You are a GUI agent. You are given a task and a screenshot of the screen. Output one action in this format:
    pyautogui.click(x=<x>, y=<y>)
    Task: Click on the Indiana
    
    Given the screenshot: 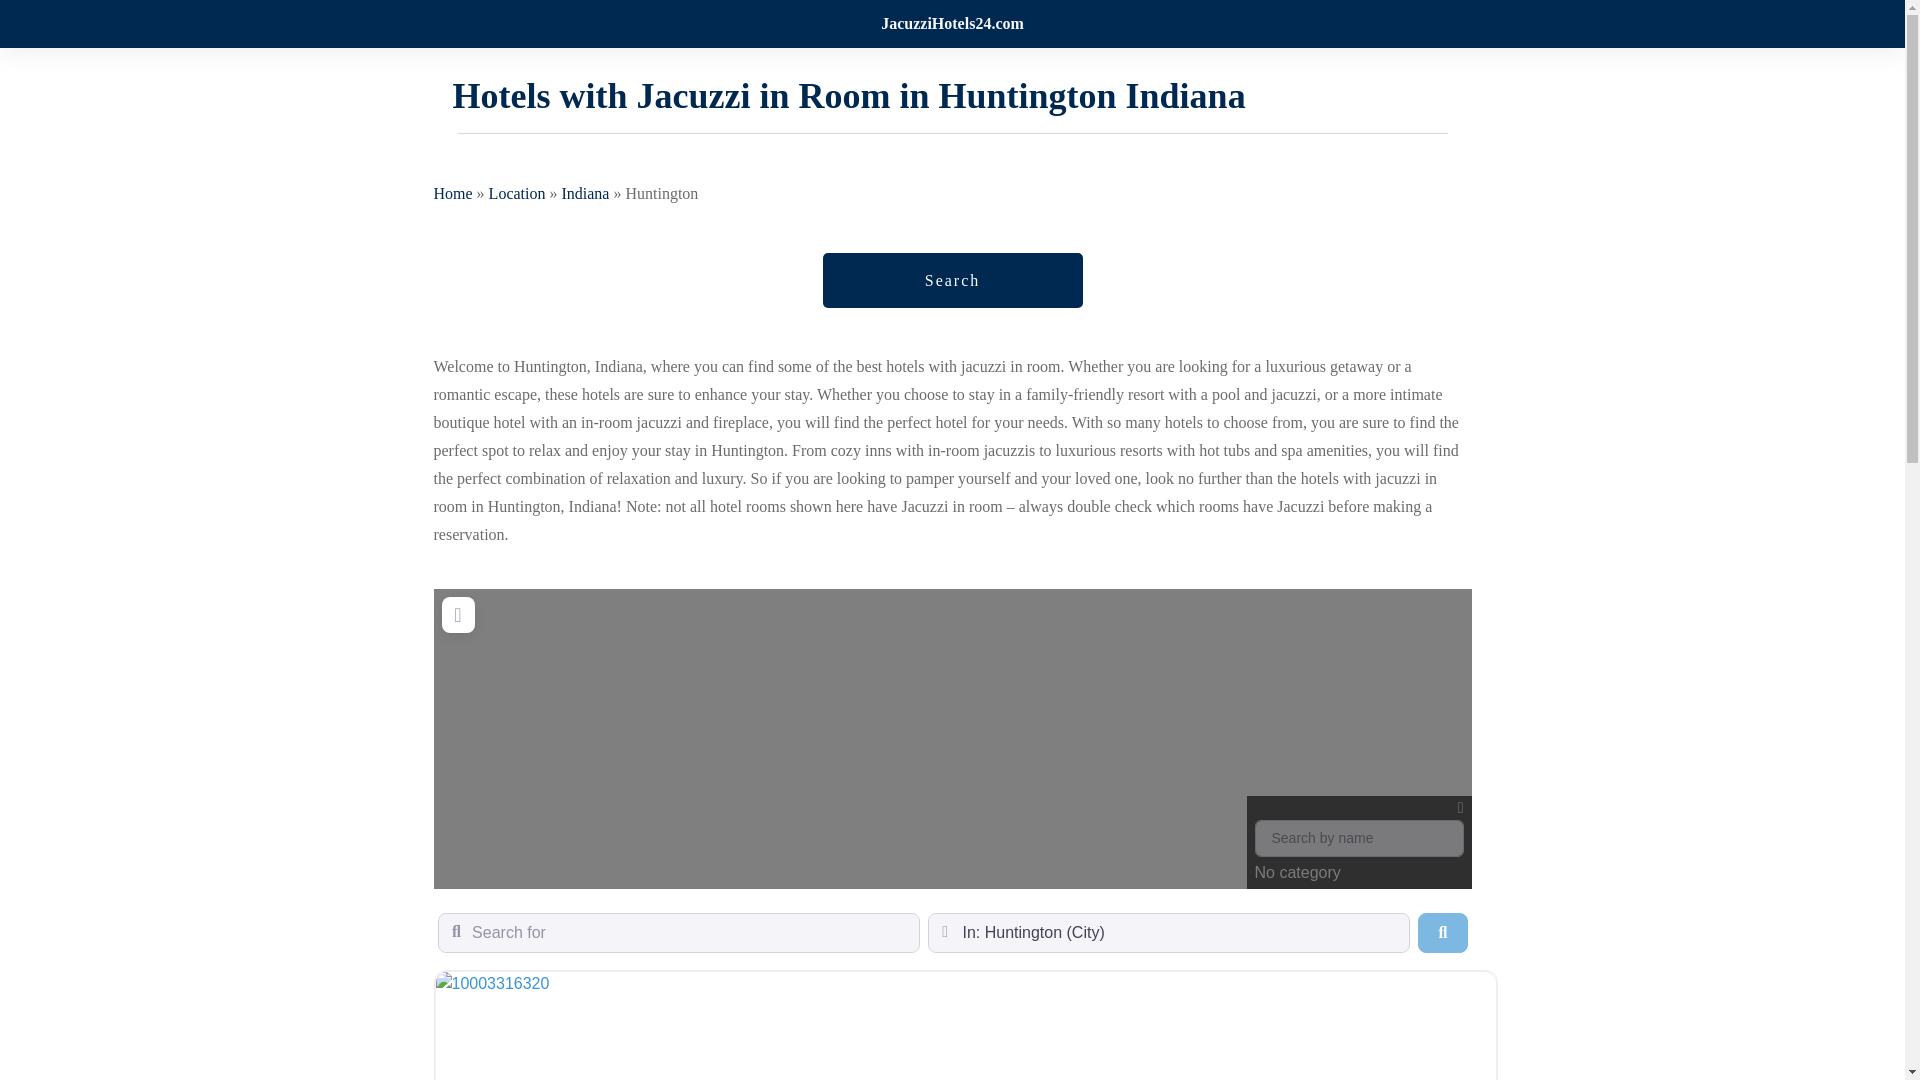 What is the action you would take?
    pyautogui.click(x=584, y=192)
    